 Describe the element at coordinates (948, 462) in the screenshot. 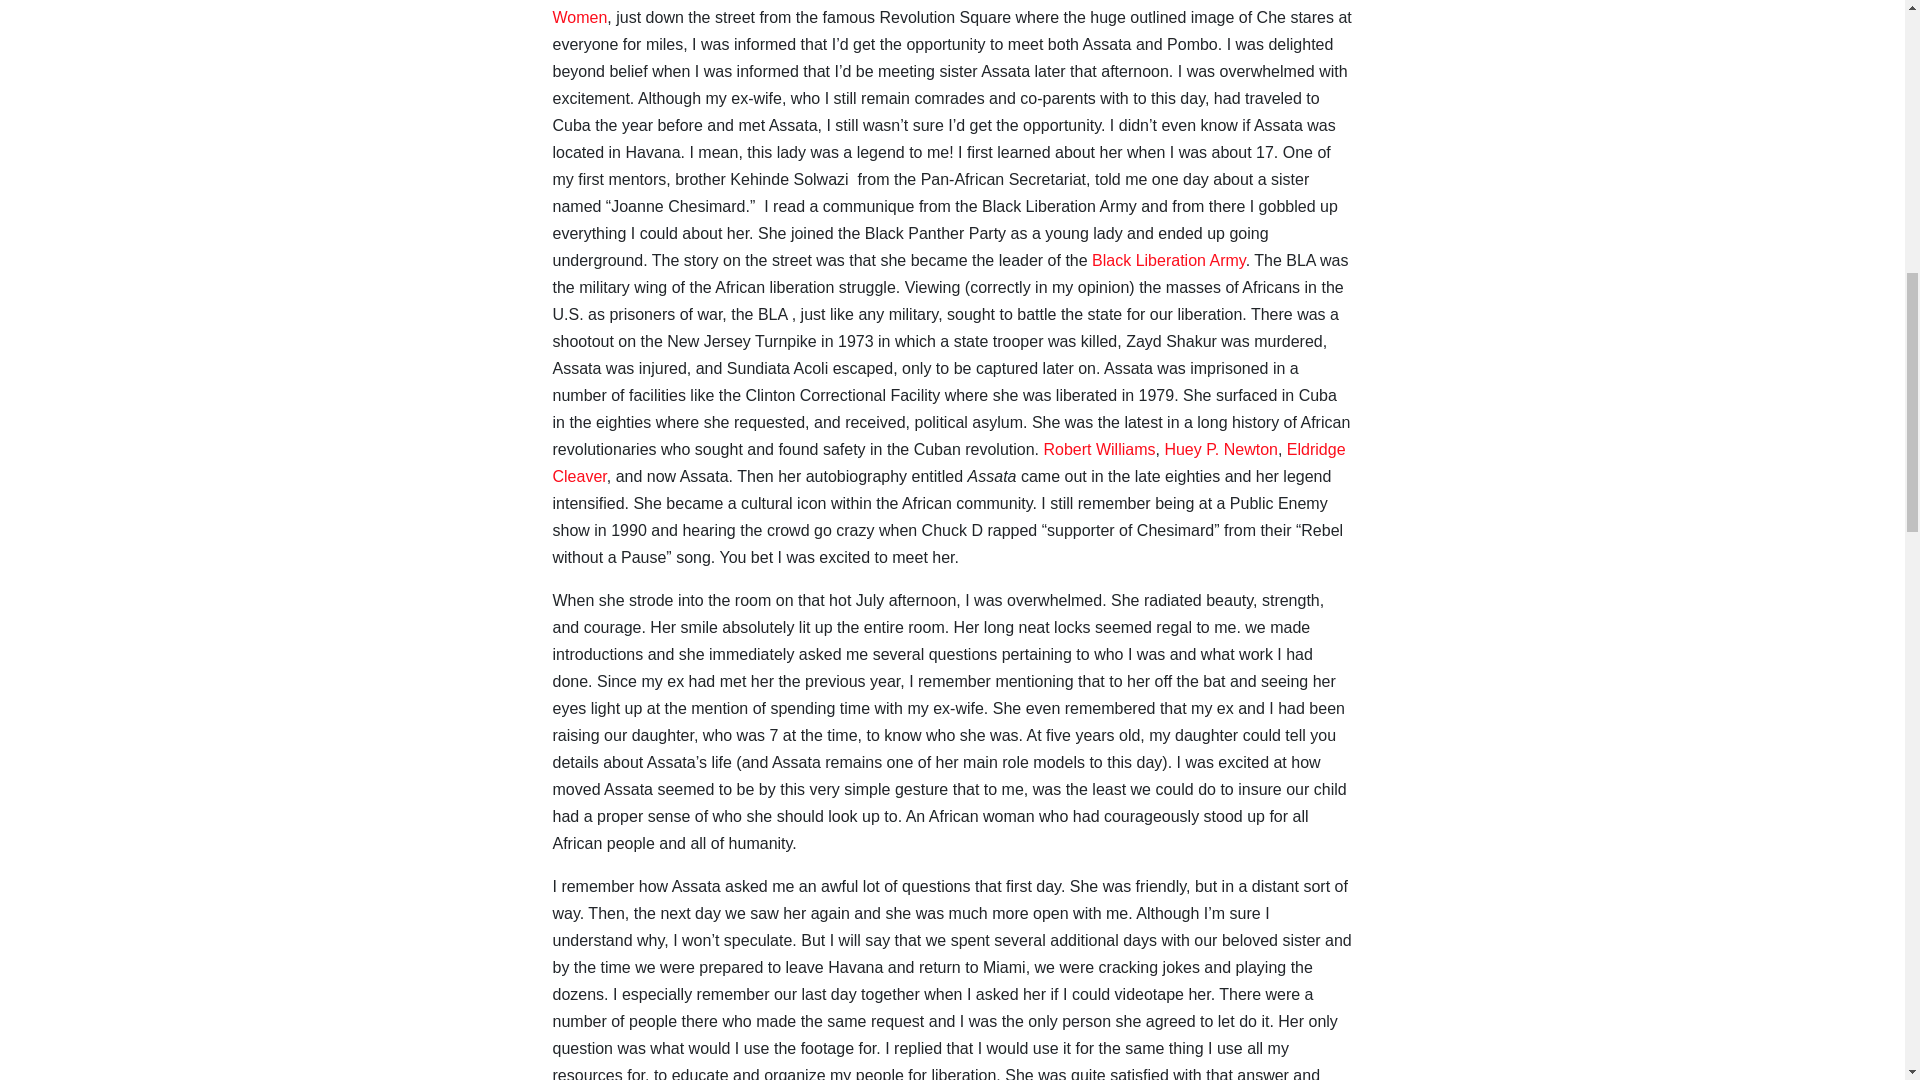

I see `Eldridge Cleaver` at that location.